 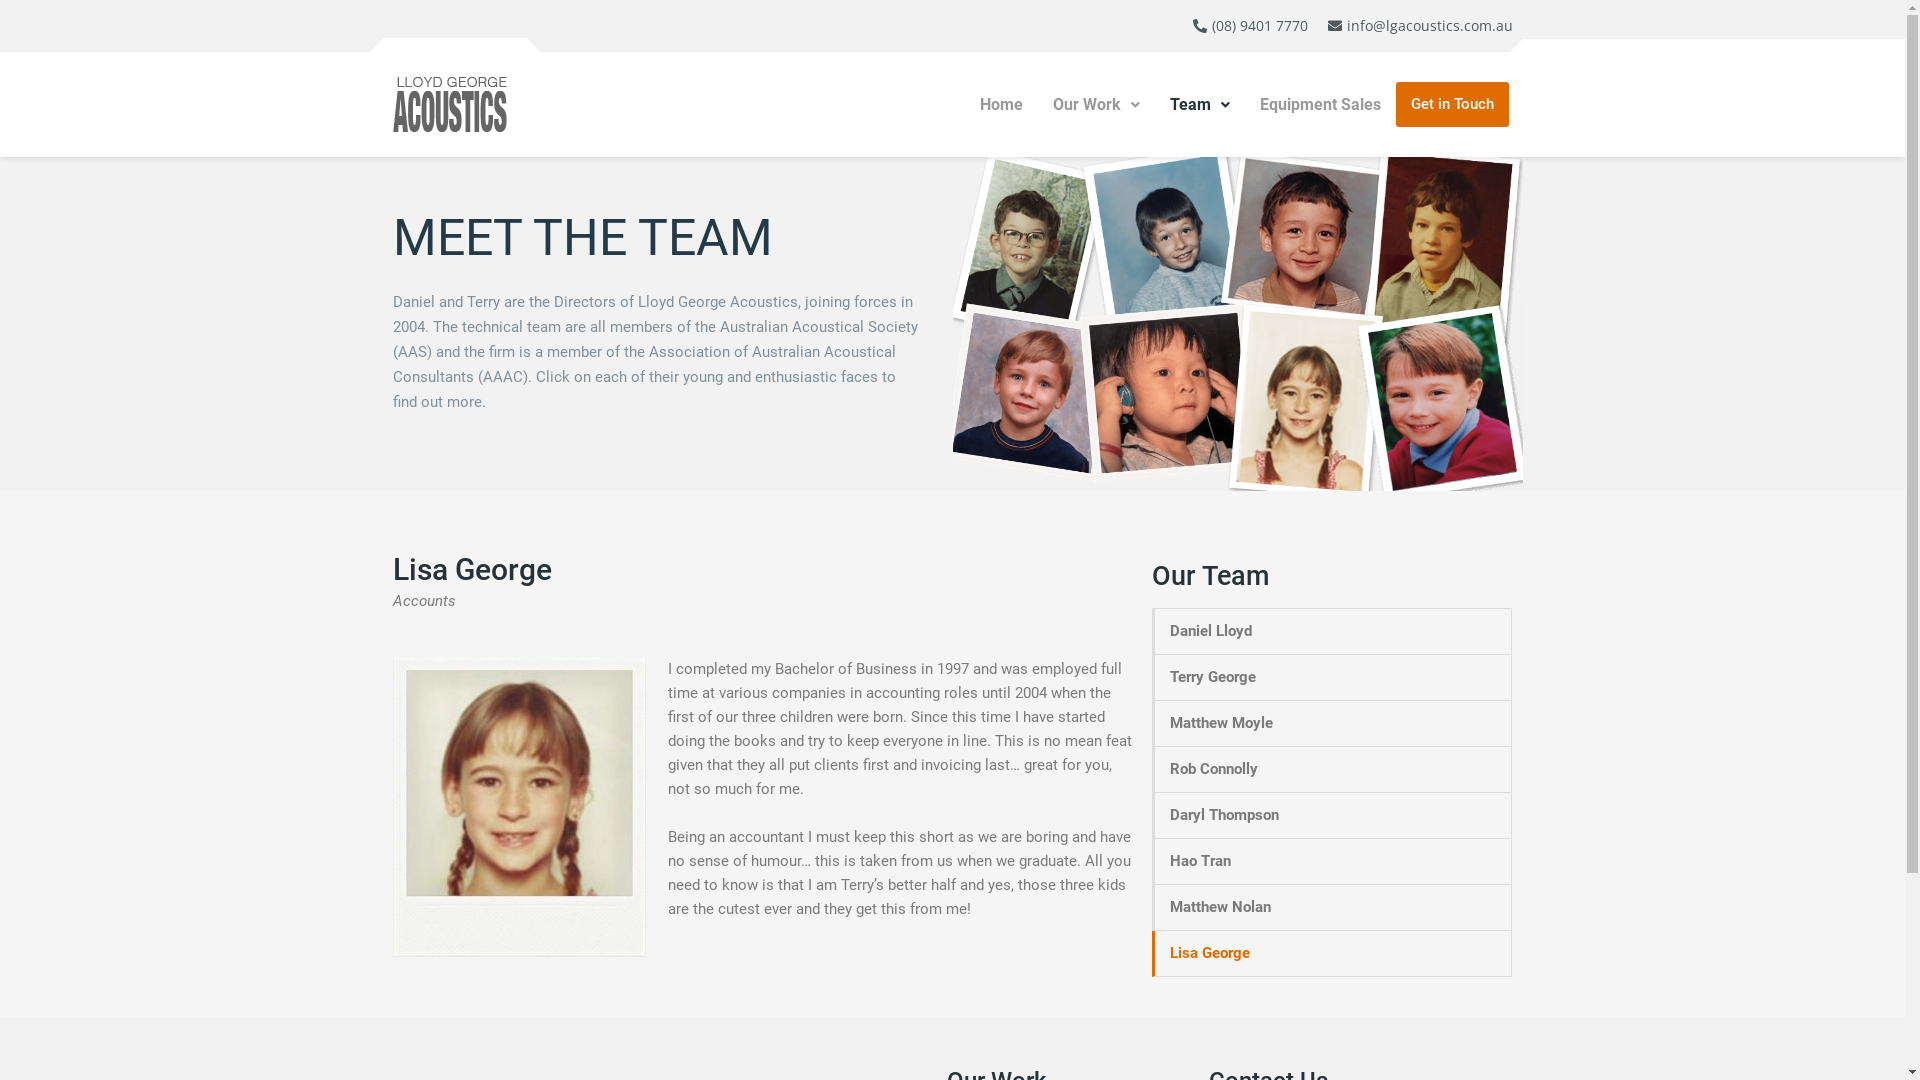 I want to click on Get in Touch, so click(x=1452, y=104).